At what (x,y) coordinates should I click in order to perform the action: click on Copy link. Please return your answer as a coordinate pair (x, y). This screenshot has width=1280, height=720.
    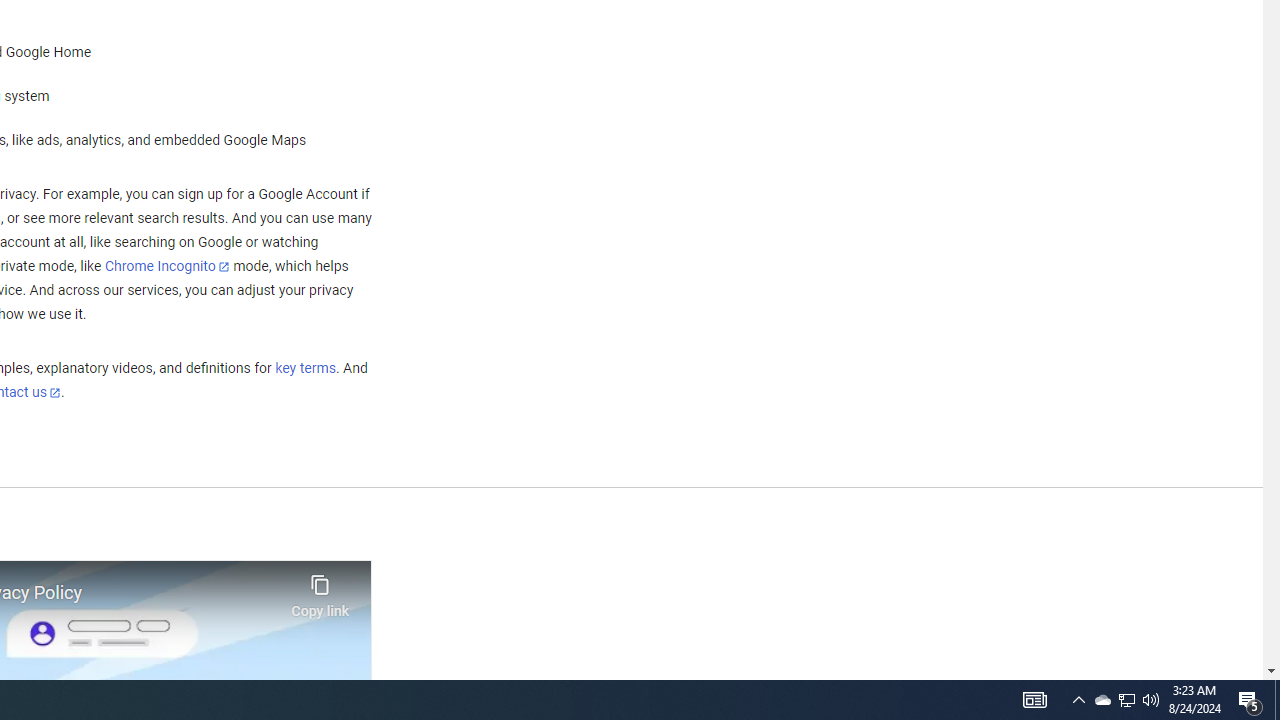
    Looking at the image, I should click on (320, 591).